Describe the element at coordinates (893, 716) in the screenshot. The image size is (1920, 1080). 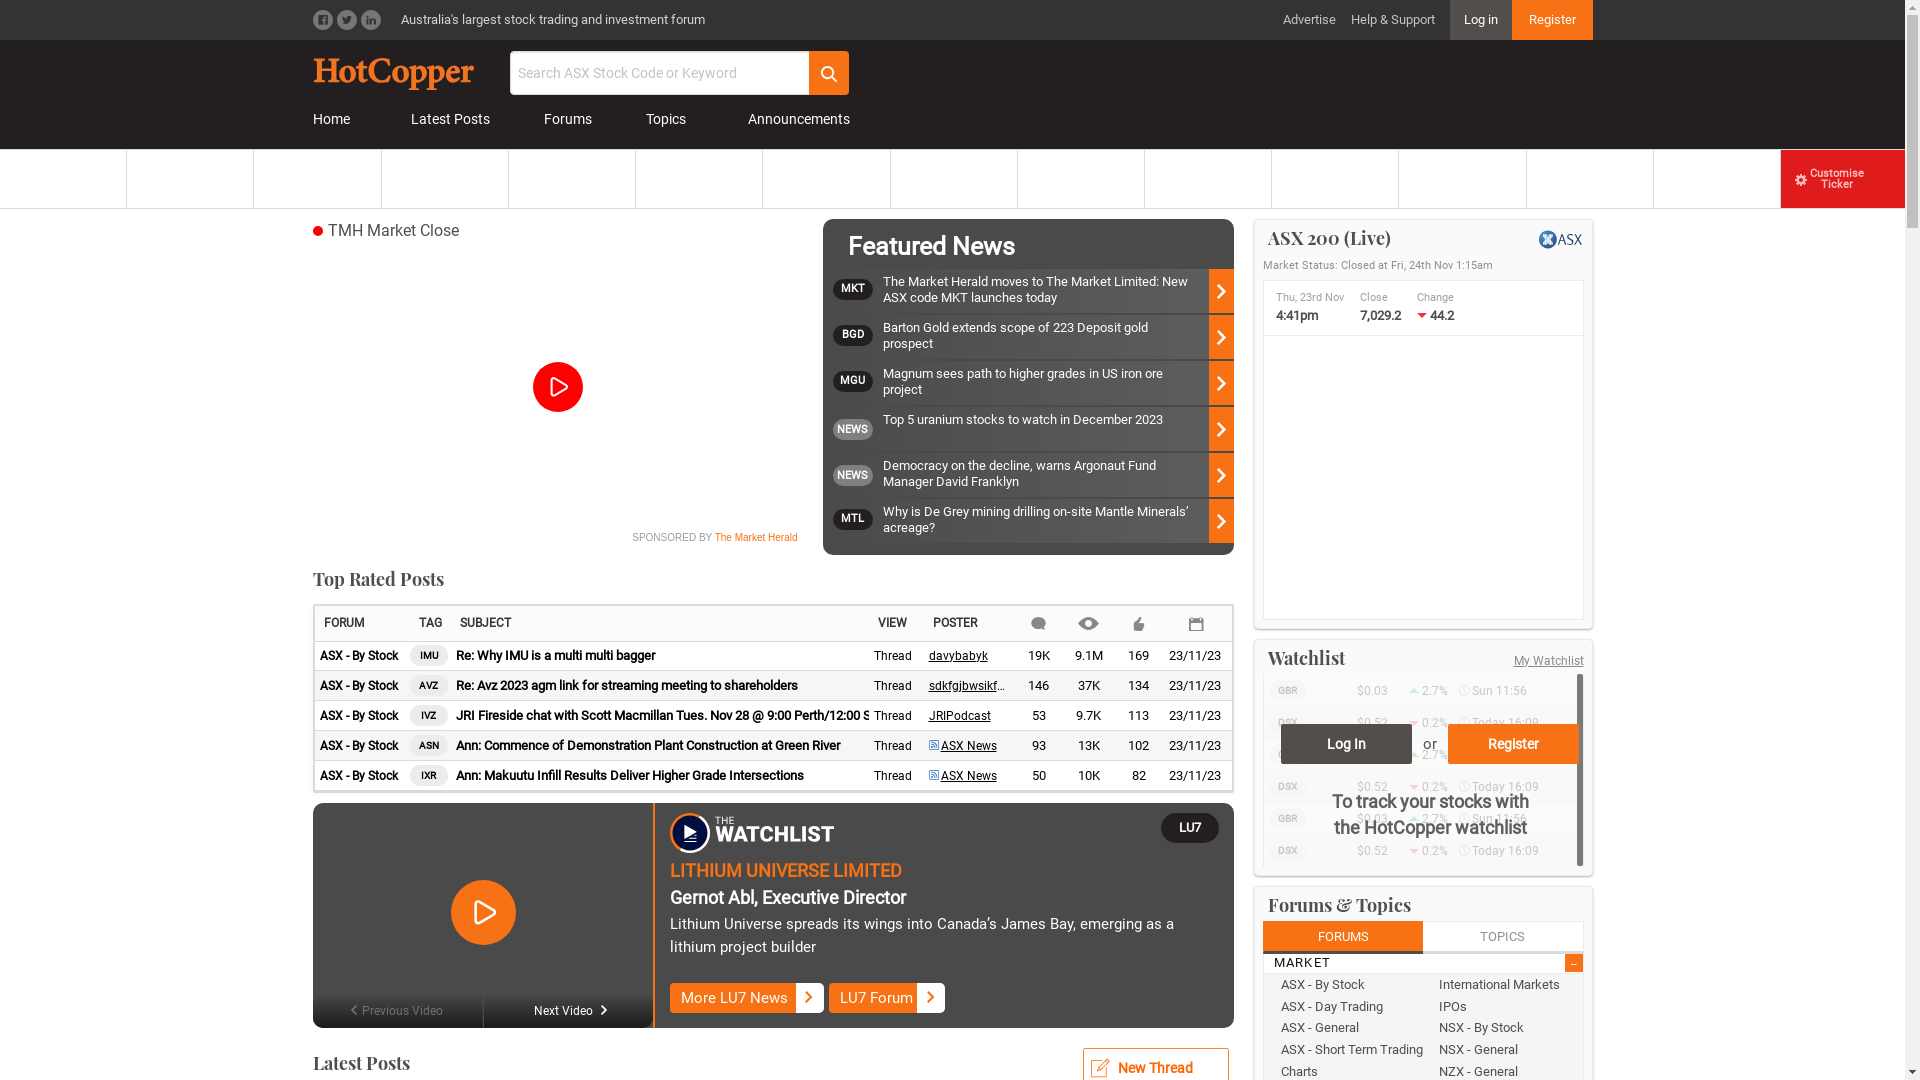
I see `Thread` at that location.